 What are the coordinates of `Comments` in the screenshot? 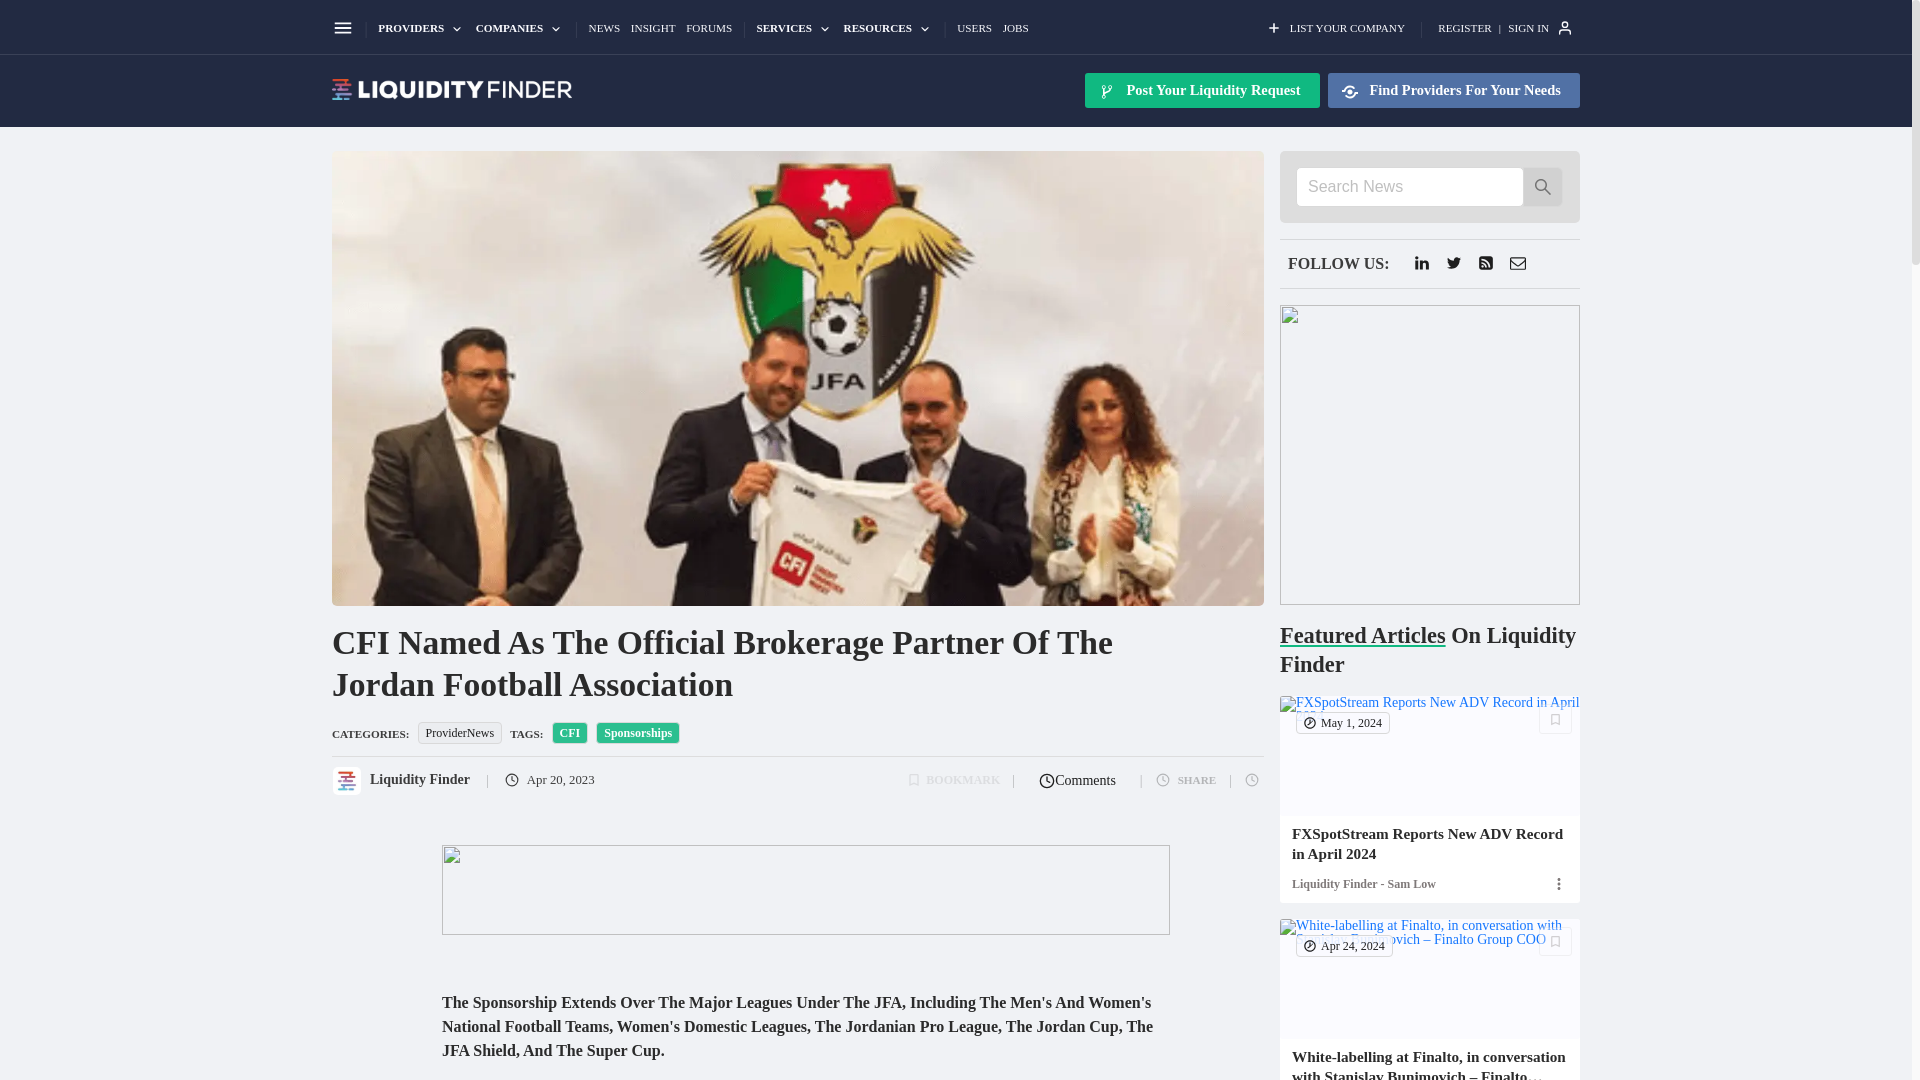 It's located at (1078, 780).